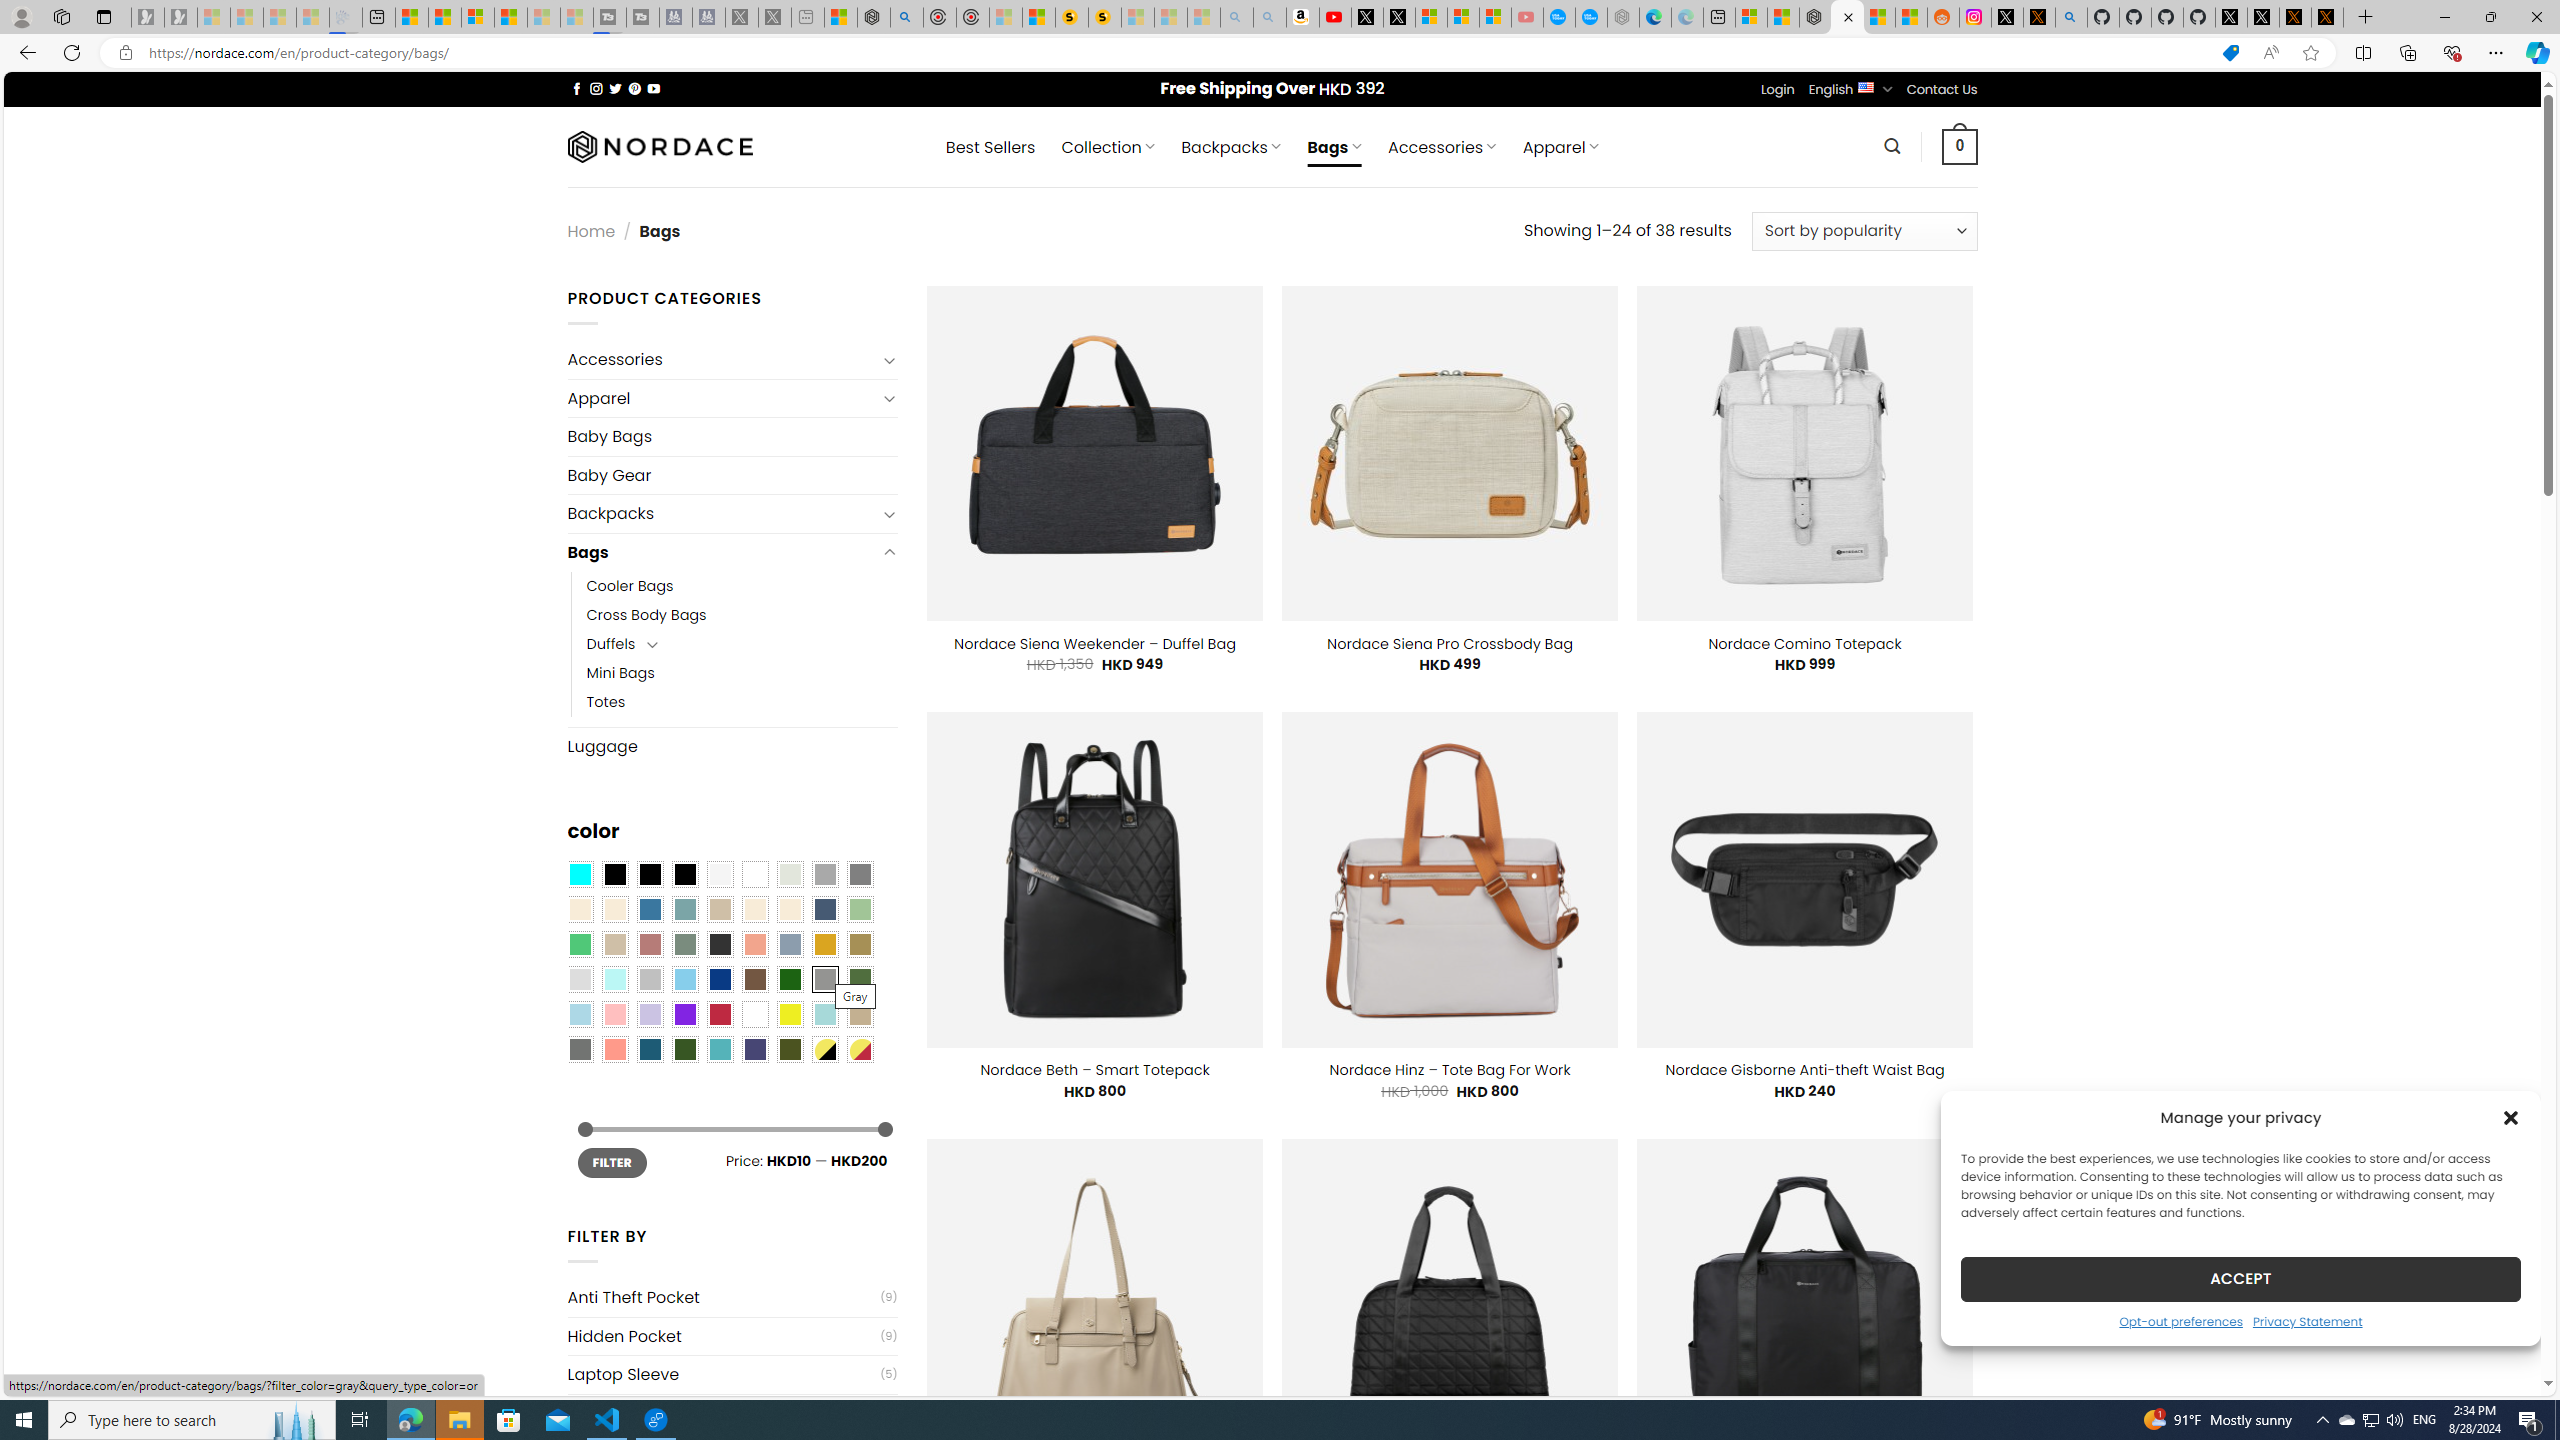 The height and width of the screenshot is (1440, 2560). I want to click on Light Blue, so click(579, 1015).